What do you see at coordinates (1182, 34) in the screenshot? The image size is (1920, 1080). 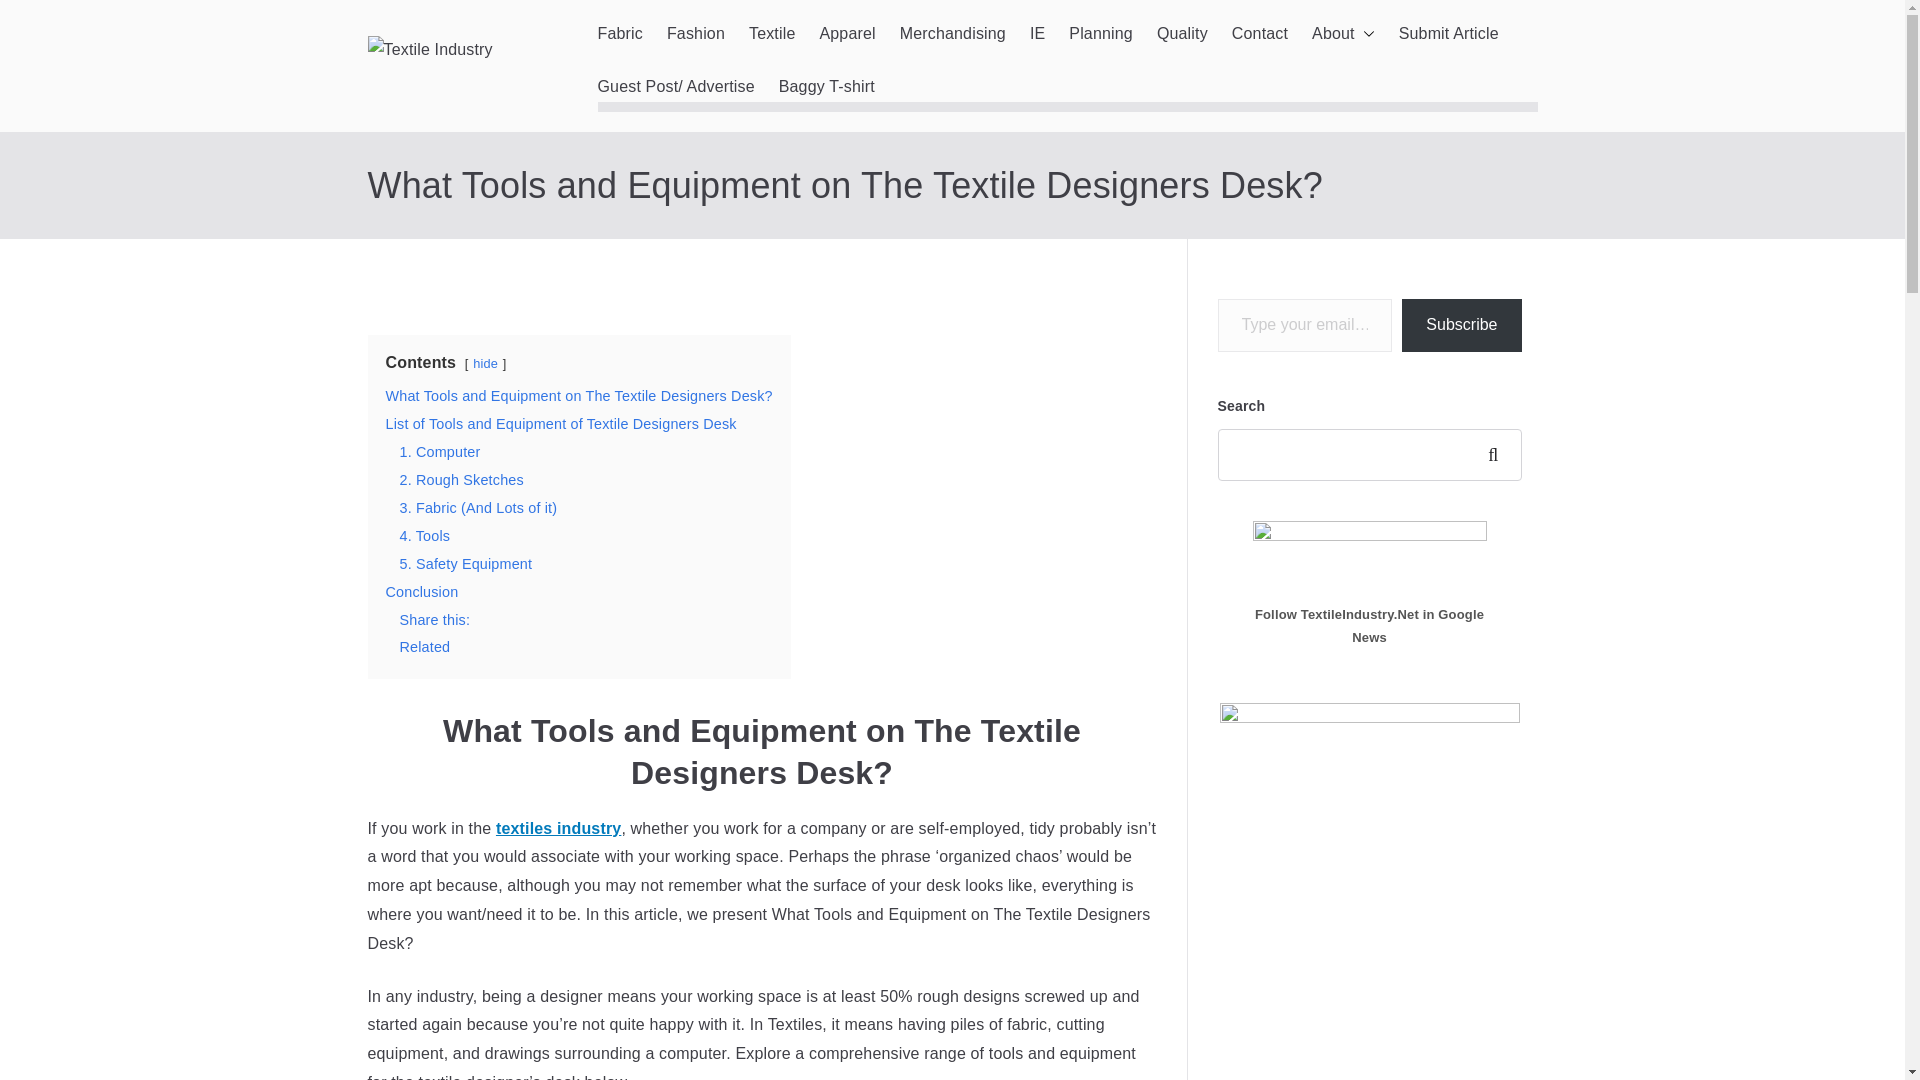 I see `Quality` at bounding box center [1182, 34].